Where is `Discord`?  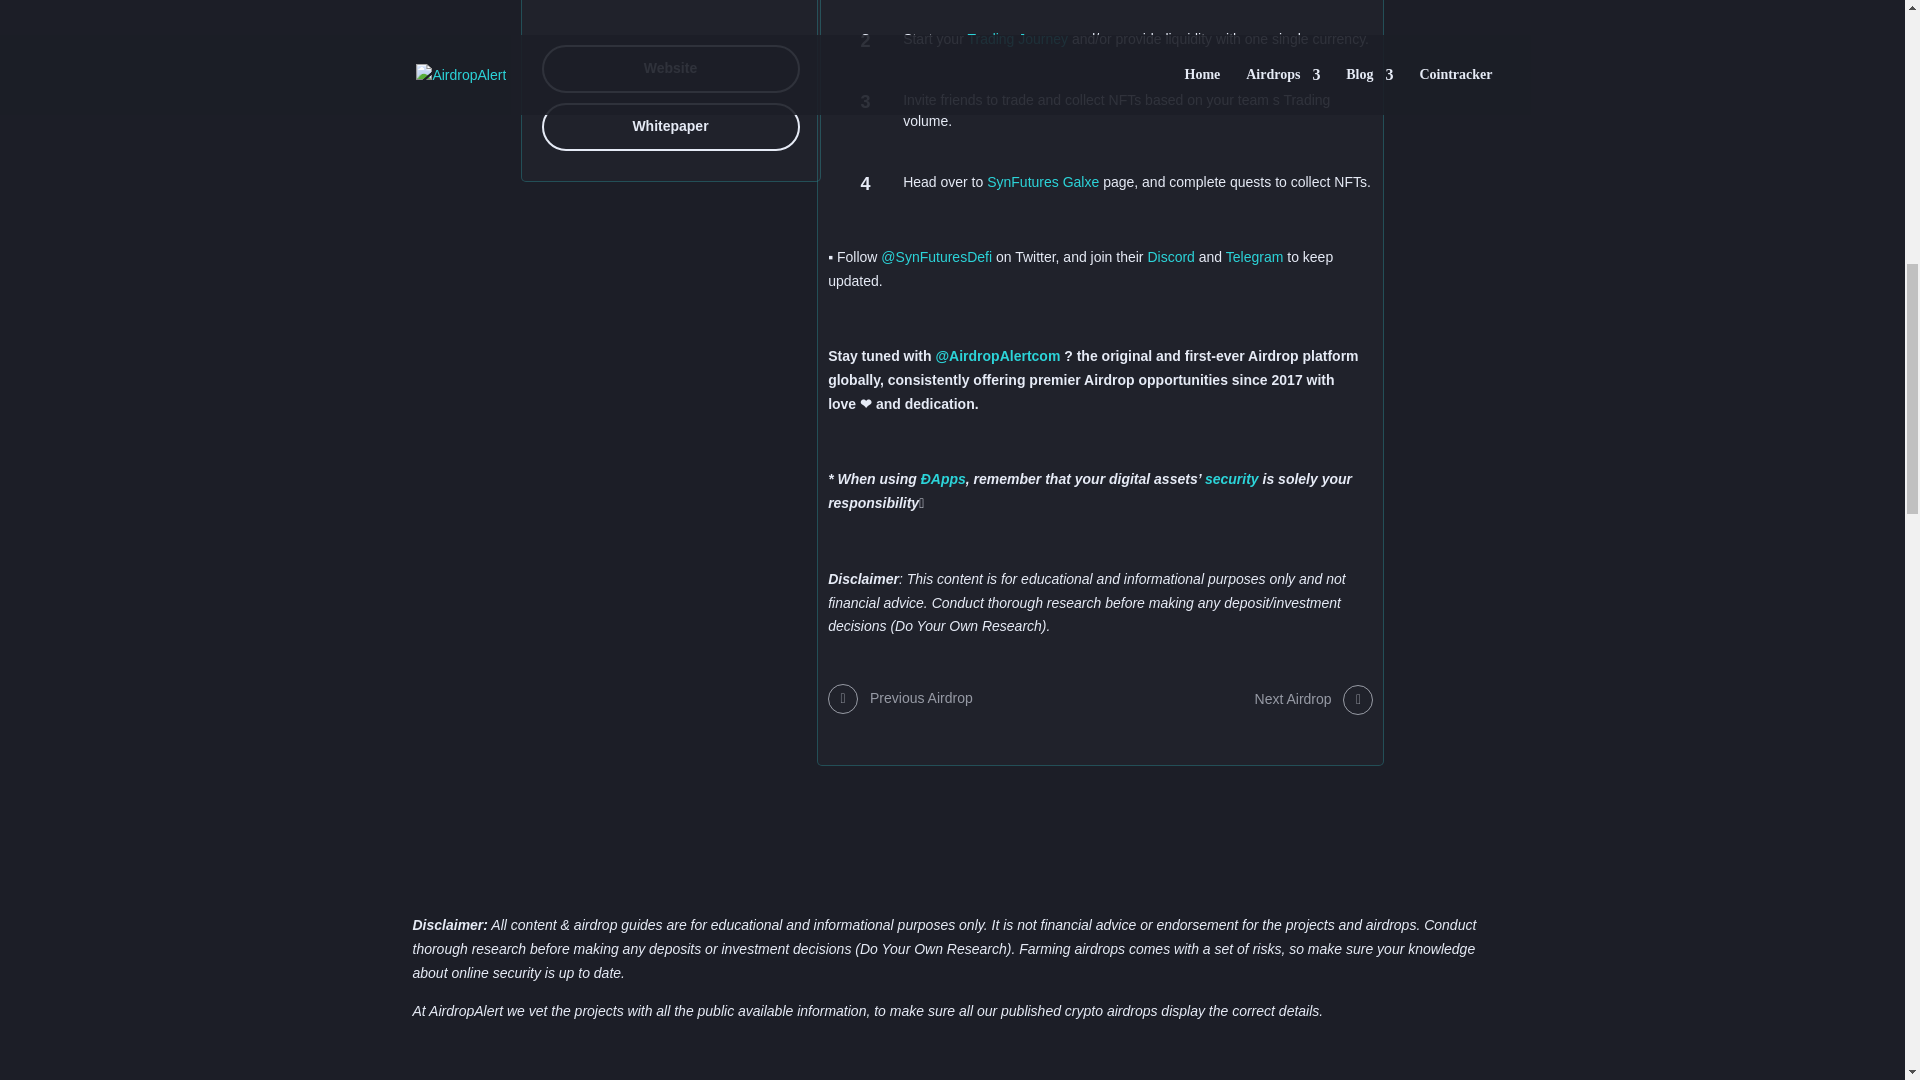 Discord is located at coordinates (1170, 256).